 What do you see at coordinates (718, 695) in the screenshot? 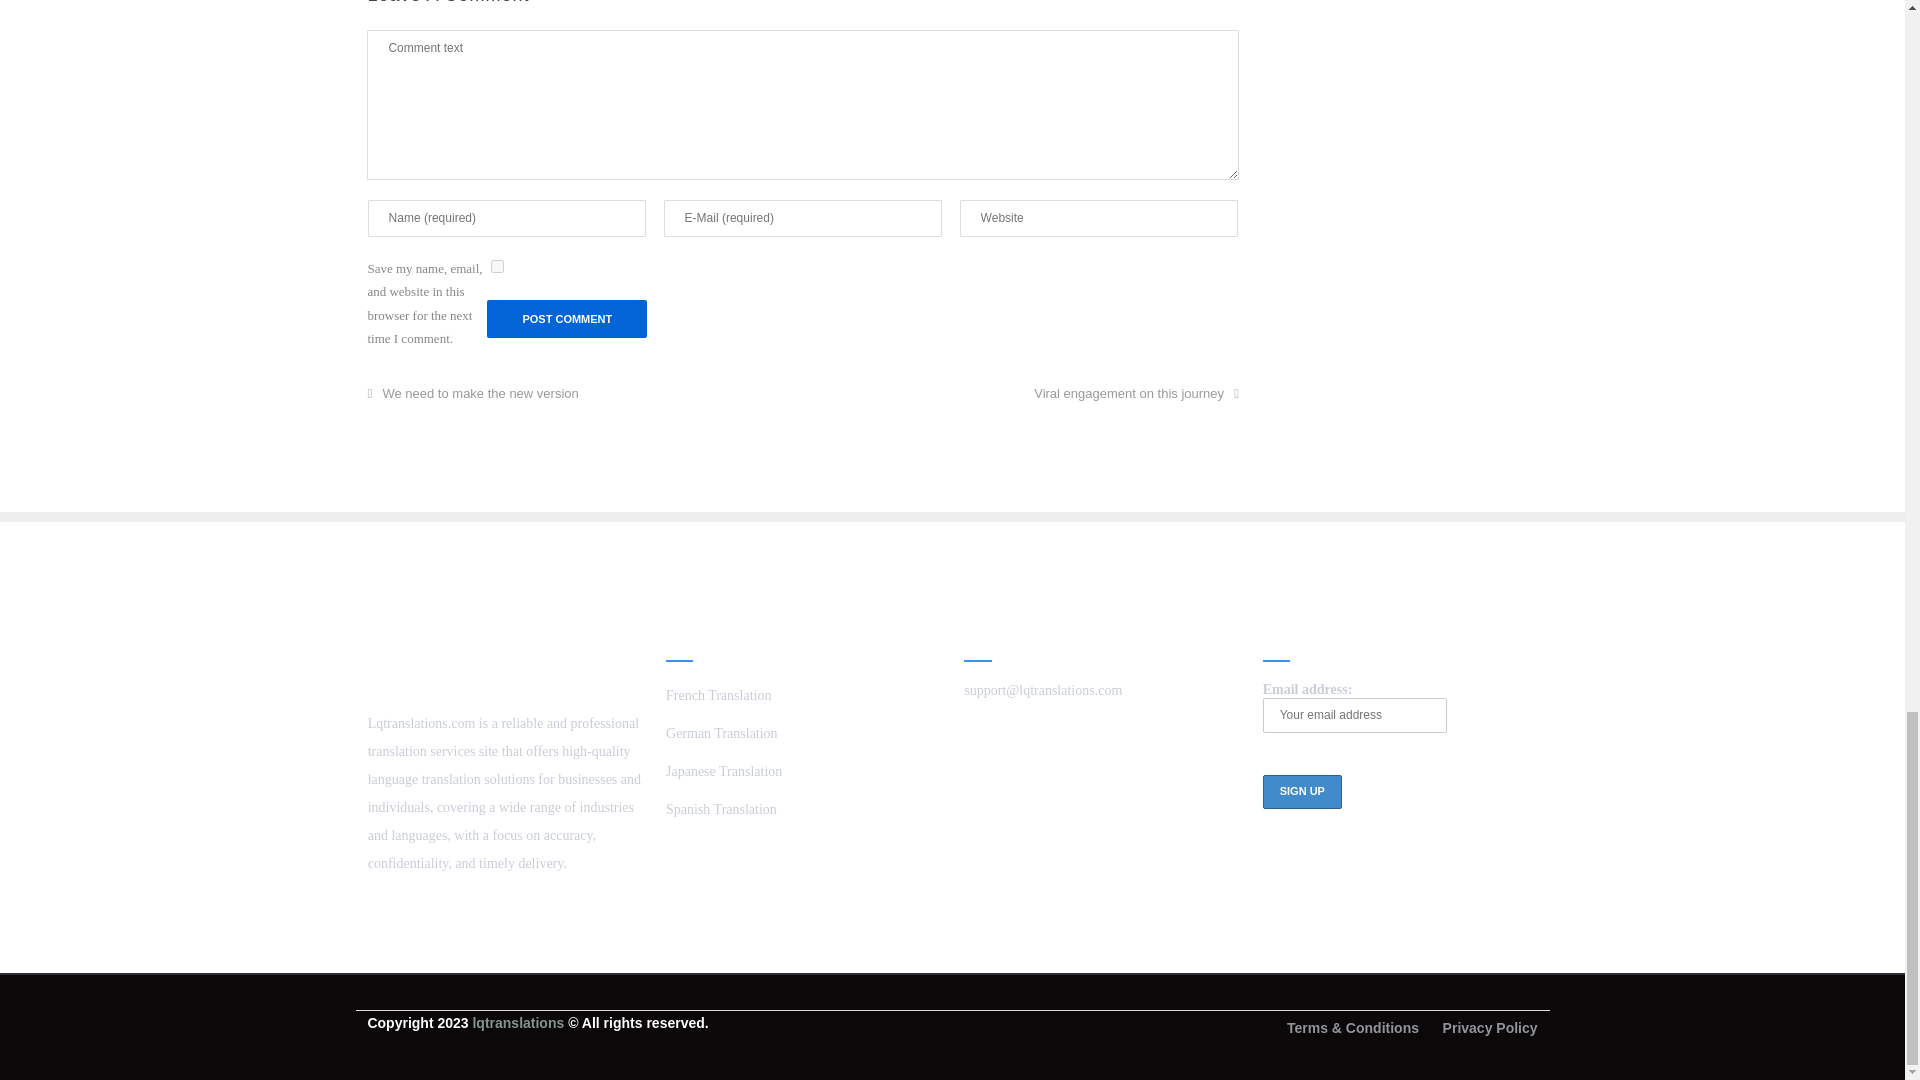
I see `French Translation` at bounding box center [718, 695].